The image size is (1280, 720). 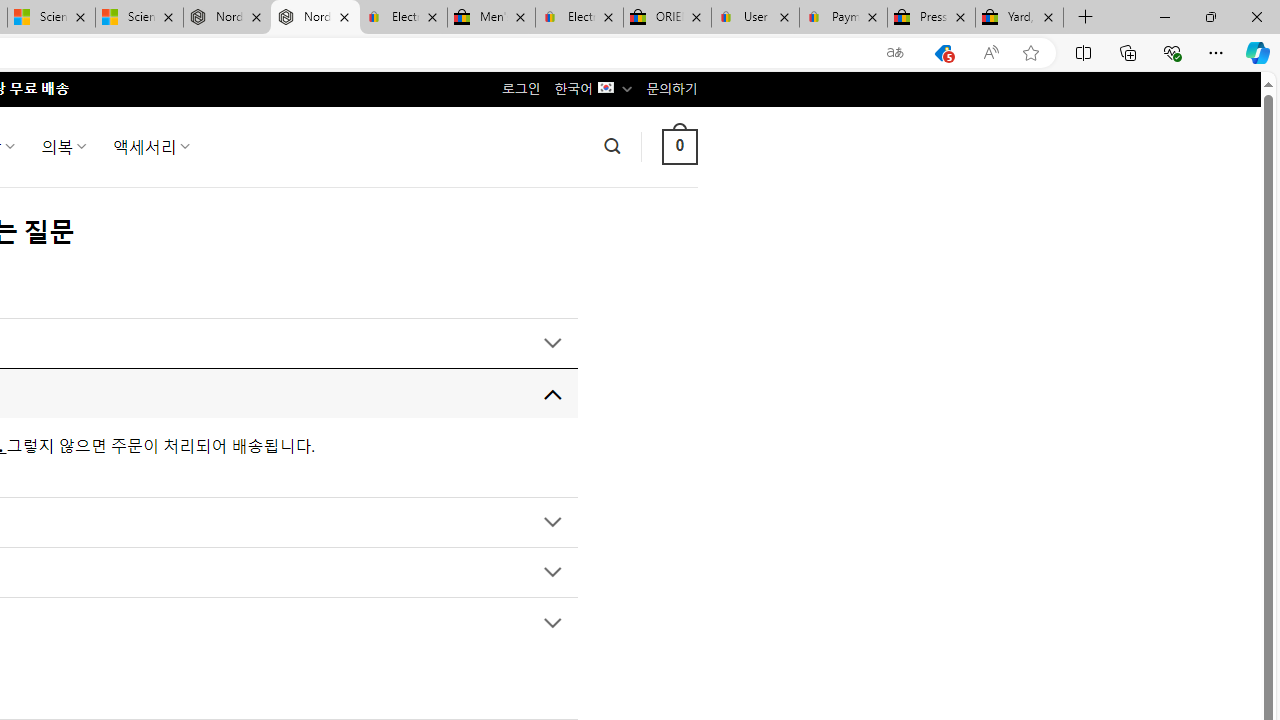 What do you see at coordinates (754, 18) in the screenshot?
I see `User Privacy Notice | eBay` at bounding box center [754, 18].